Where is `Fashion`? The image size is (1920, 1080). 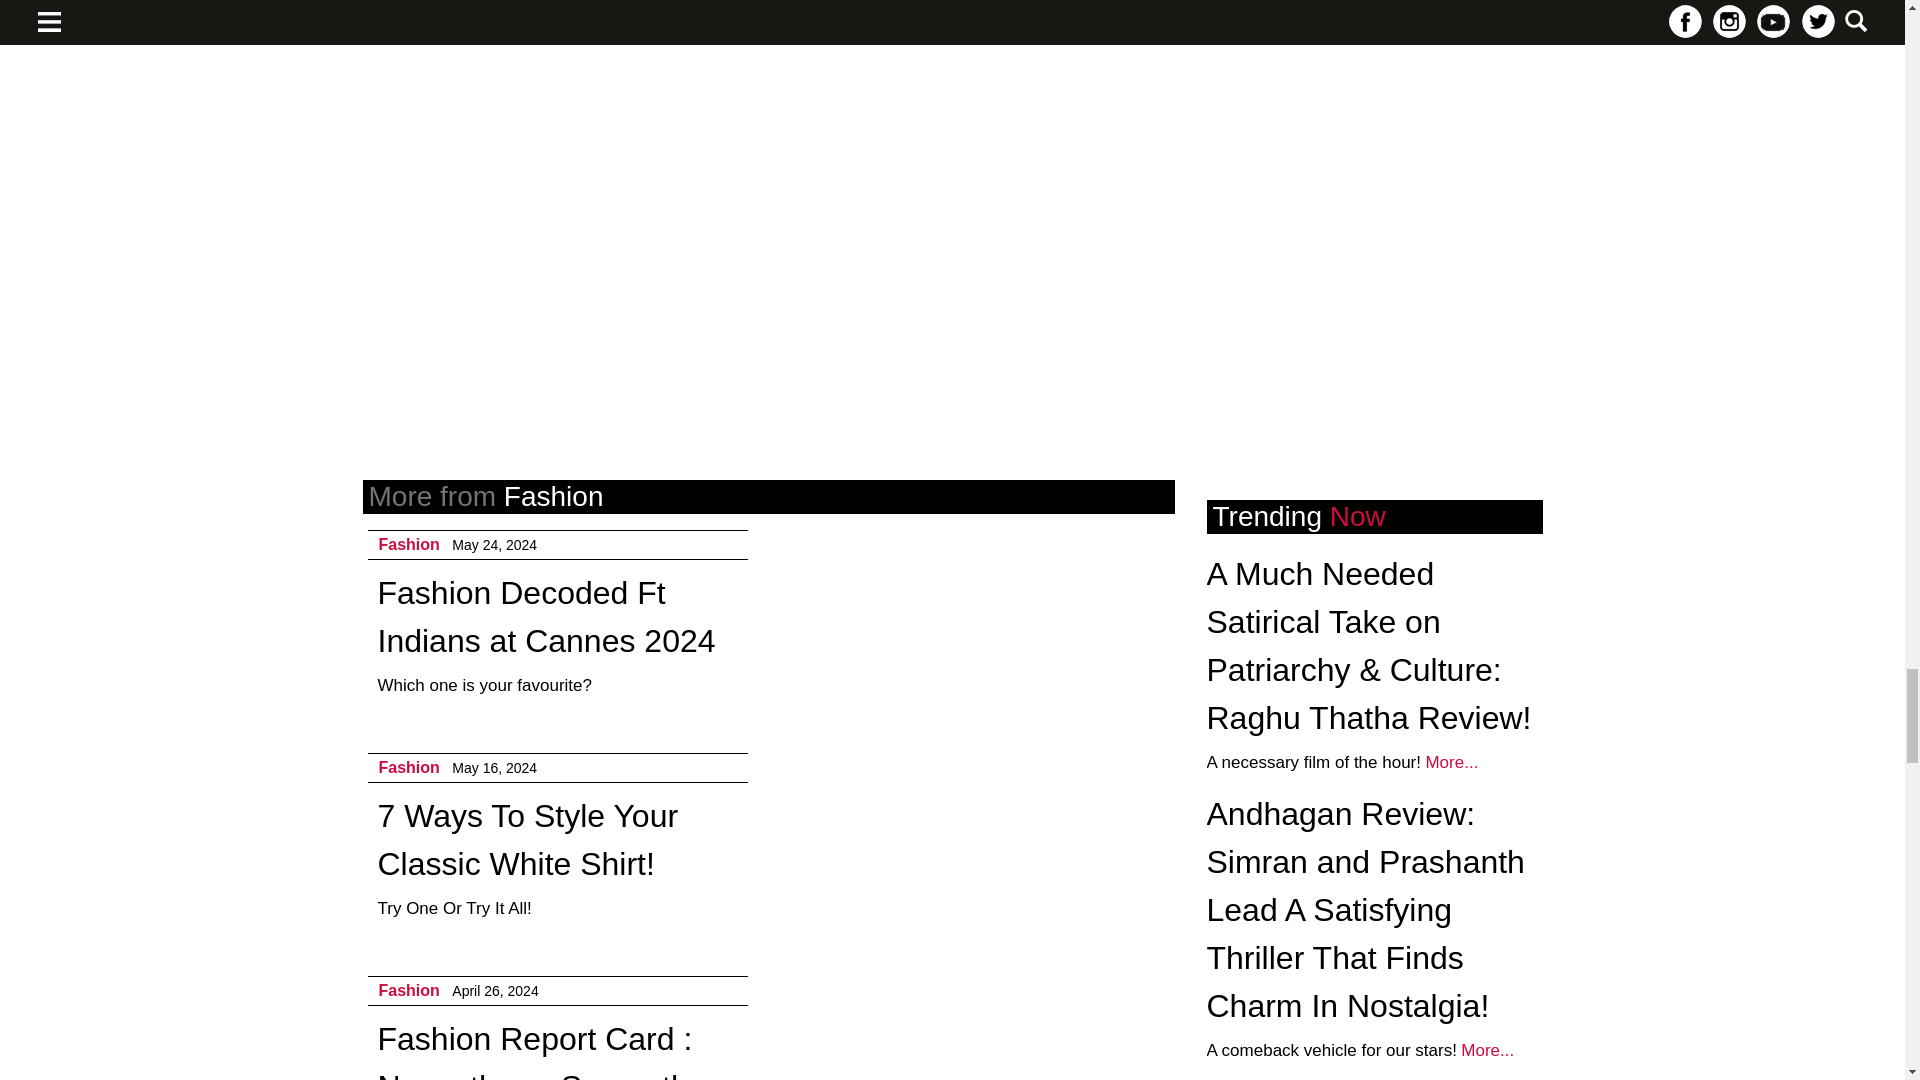
Fashion is located at coordinates (408, 544).